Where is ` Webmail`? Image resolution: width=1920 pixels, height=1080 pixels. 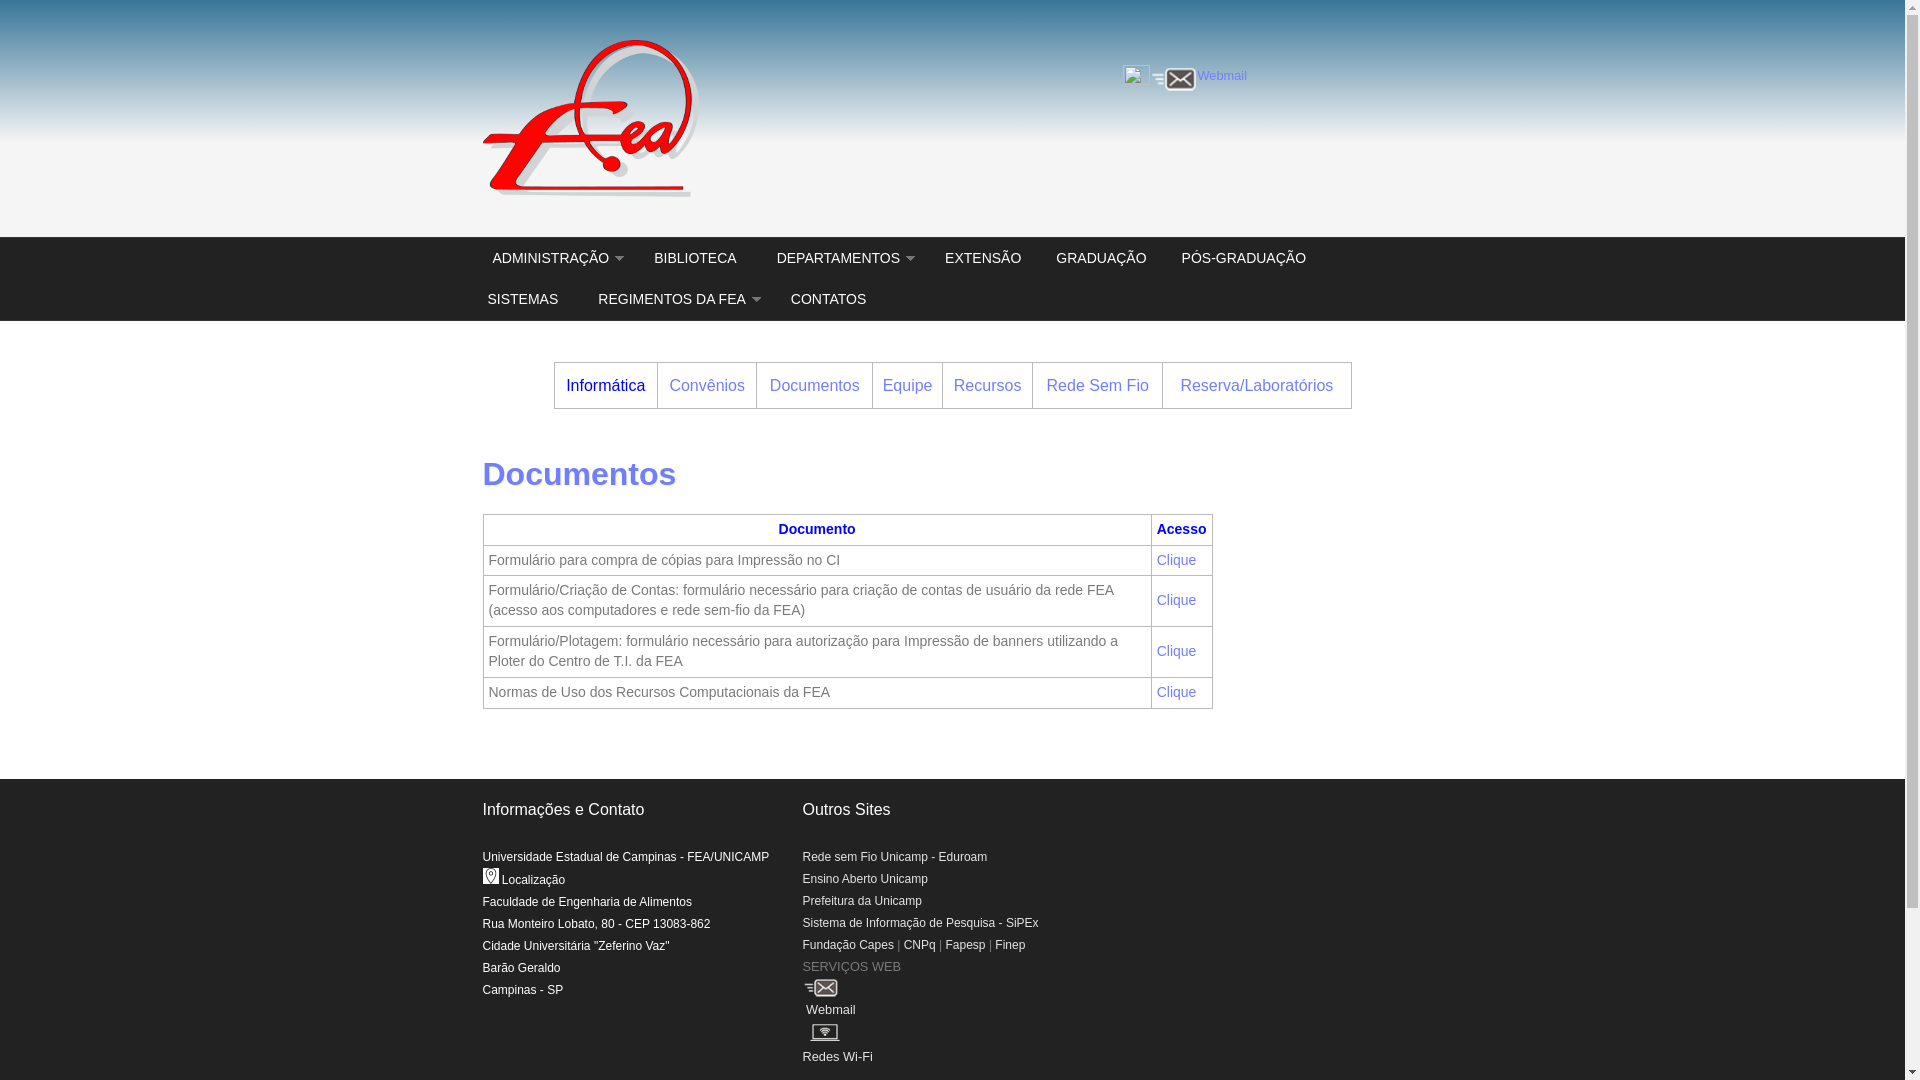
 Webmail is located at coordinates (952, 1006).